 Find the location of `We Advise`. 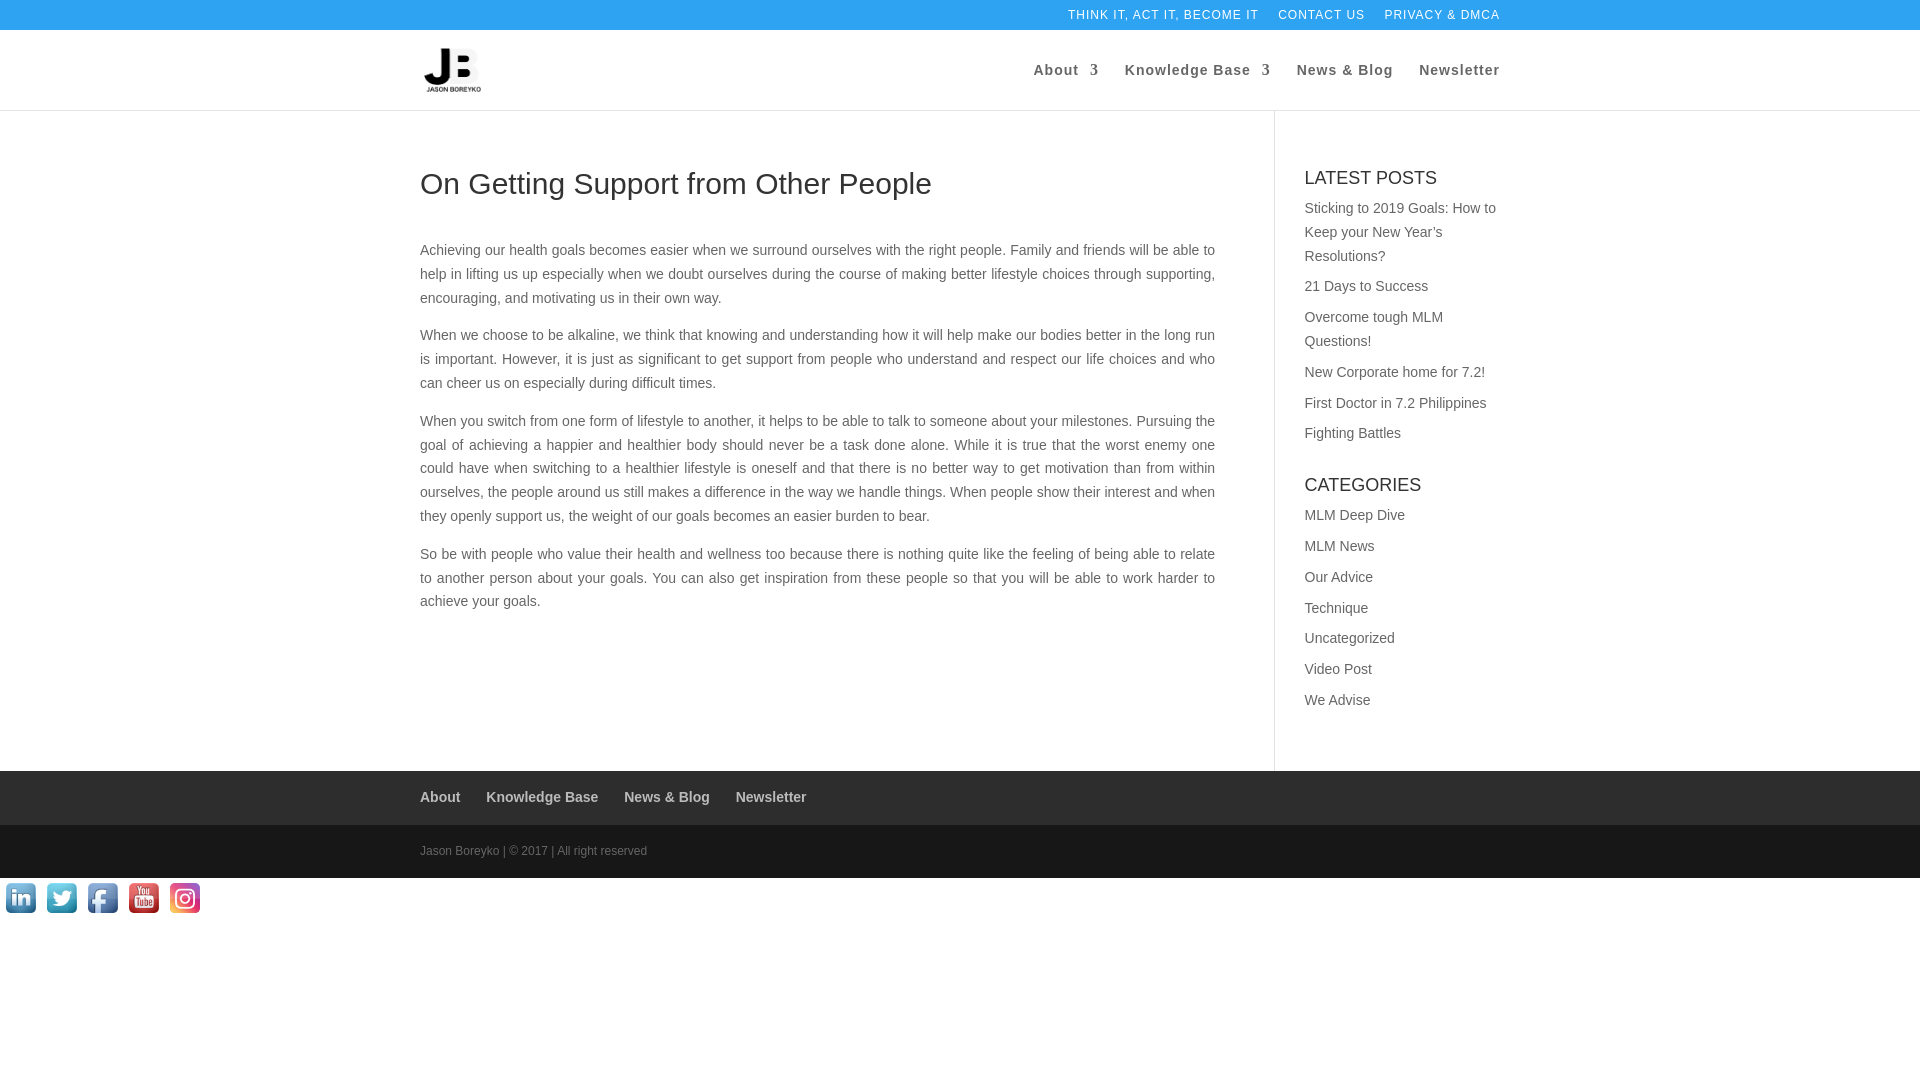

We Advise is located at coordinates (1338, 700).